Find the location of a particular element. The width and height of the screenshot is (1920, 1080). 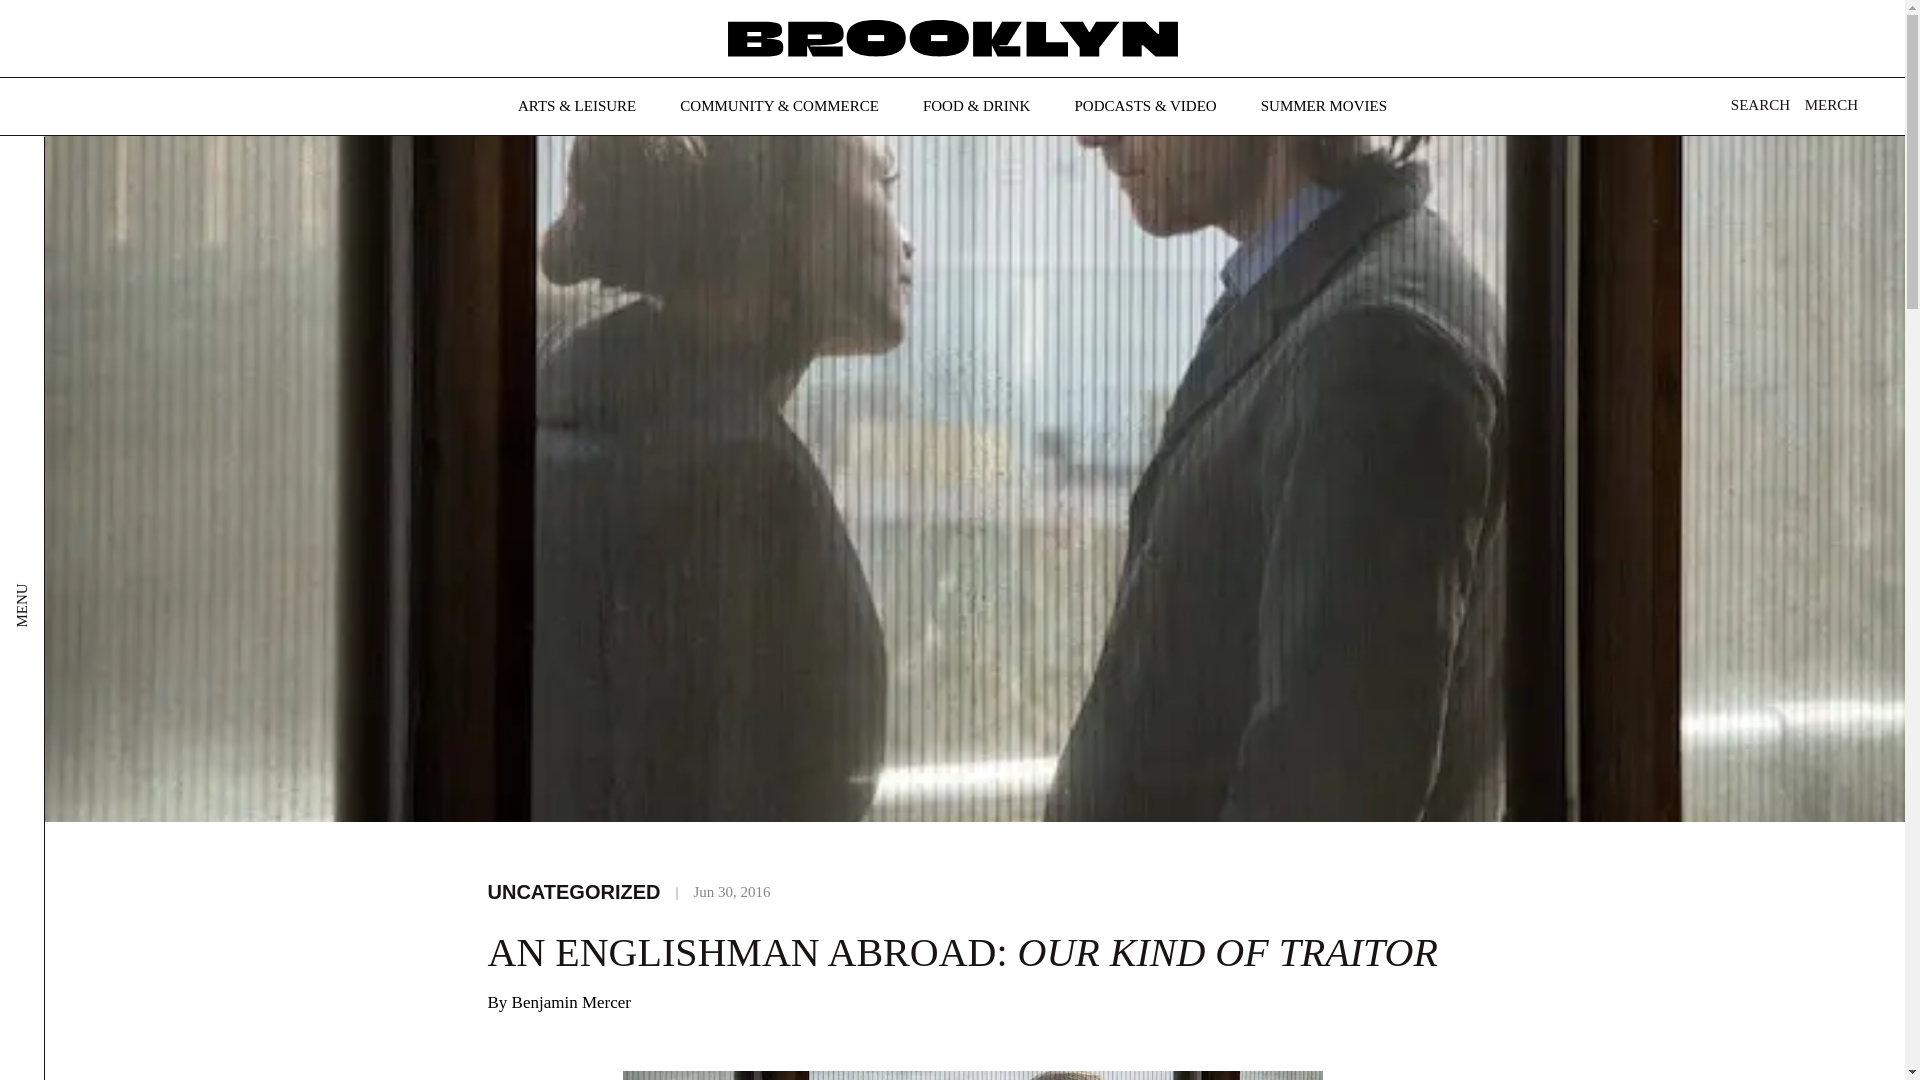

SUMMER MOVIES is located at coordinates (1324, 106).